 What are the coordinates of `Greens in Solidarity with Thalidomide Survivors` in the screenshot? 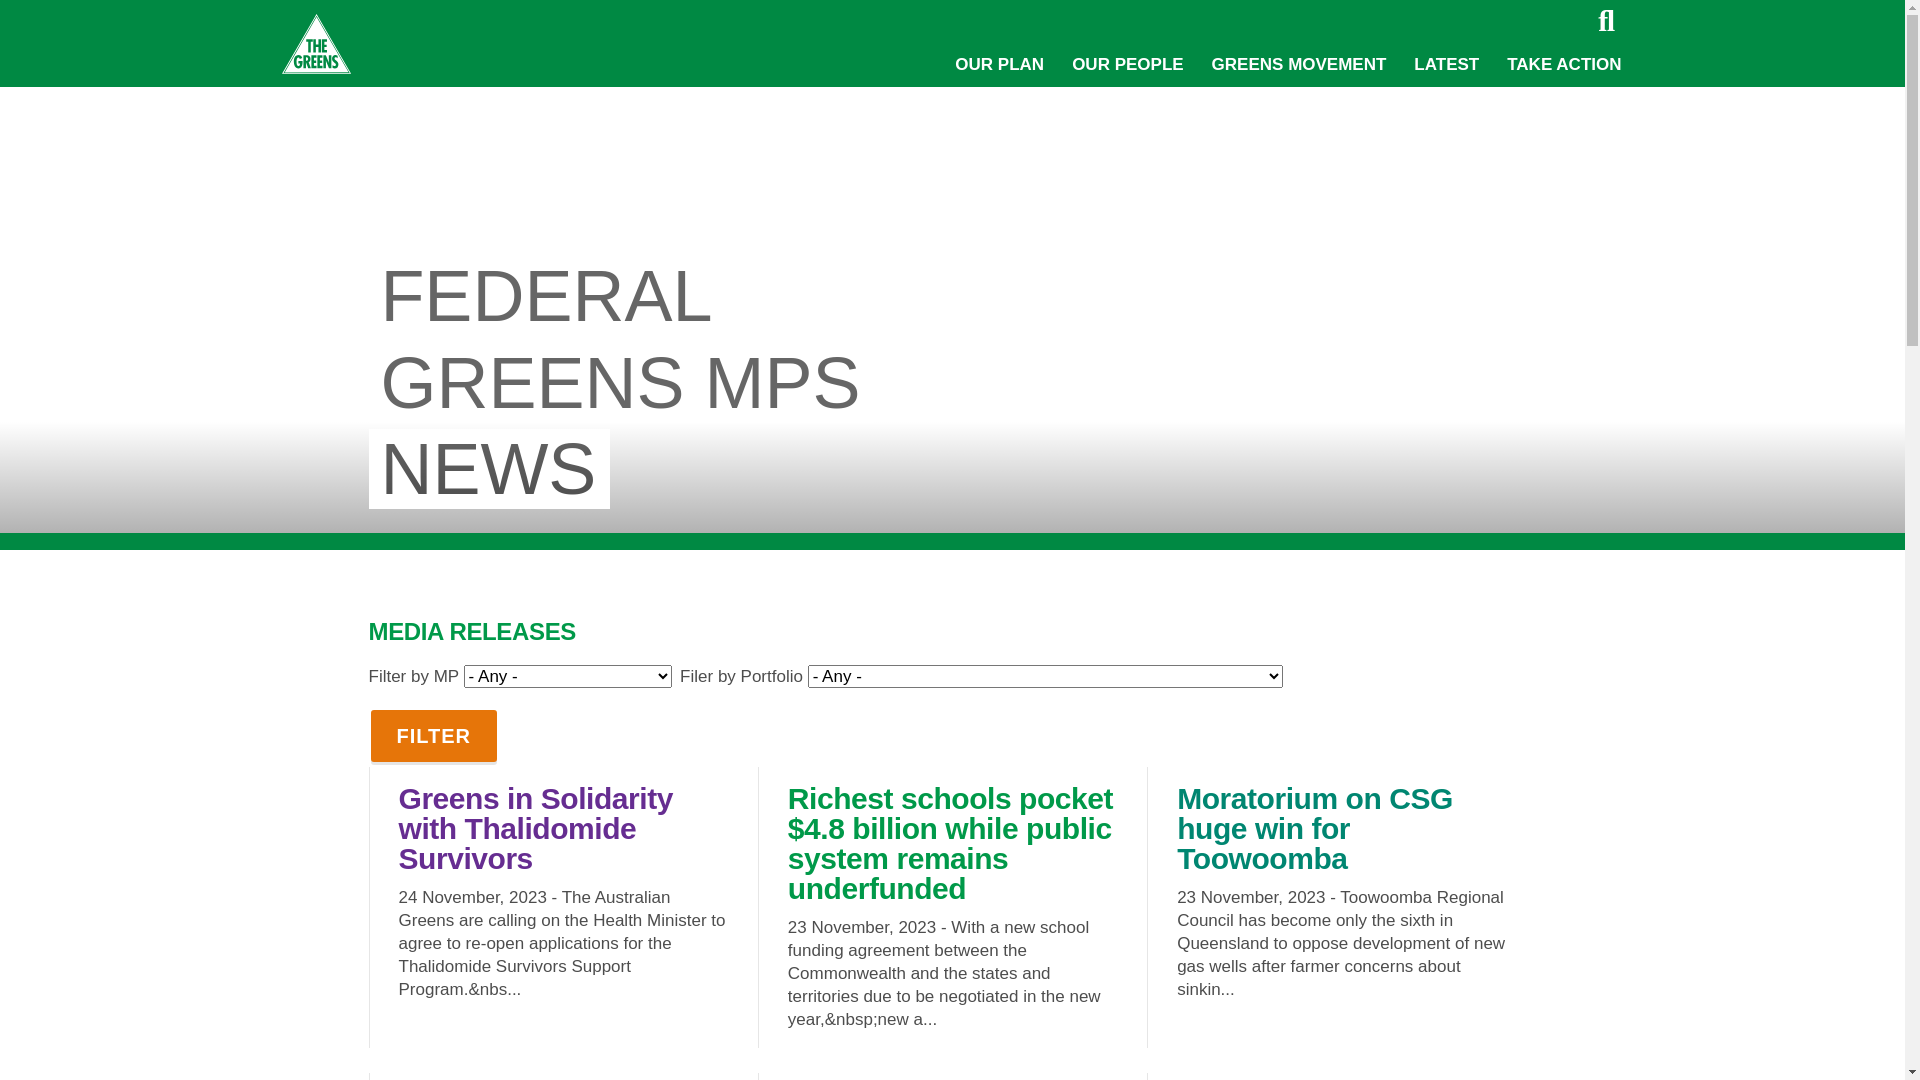 It's located at (535, 828).